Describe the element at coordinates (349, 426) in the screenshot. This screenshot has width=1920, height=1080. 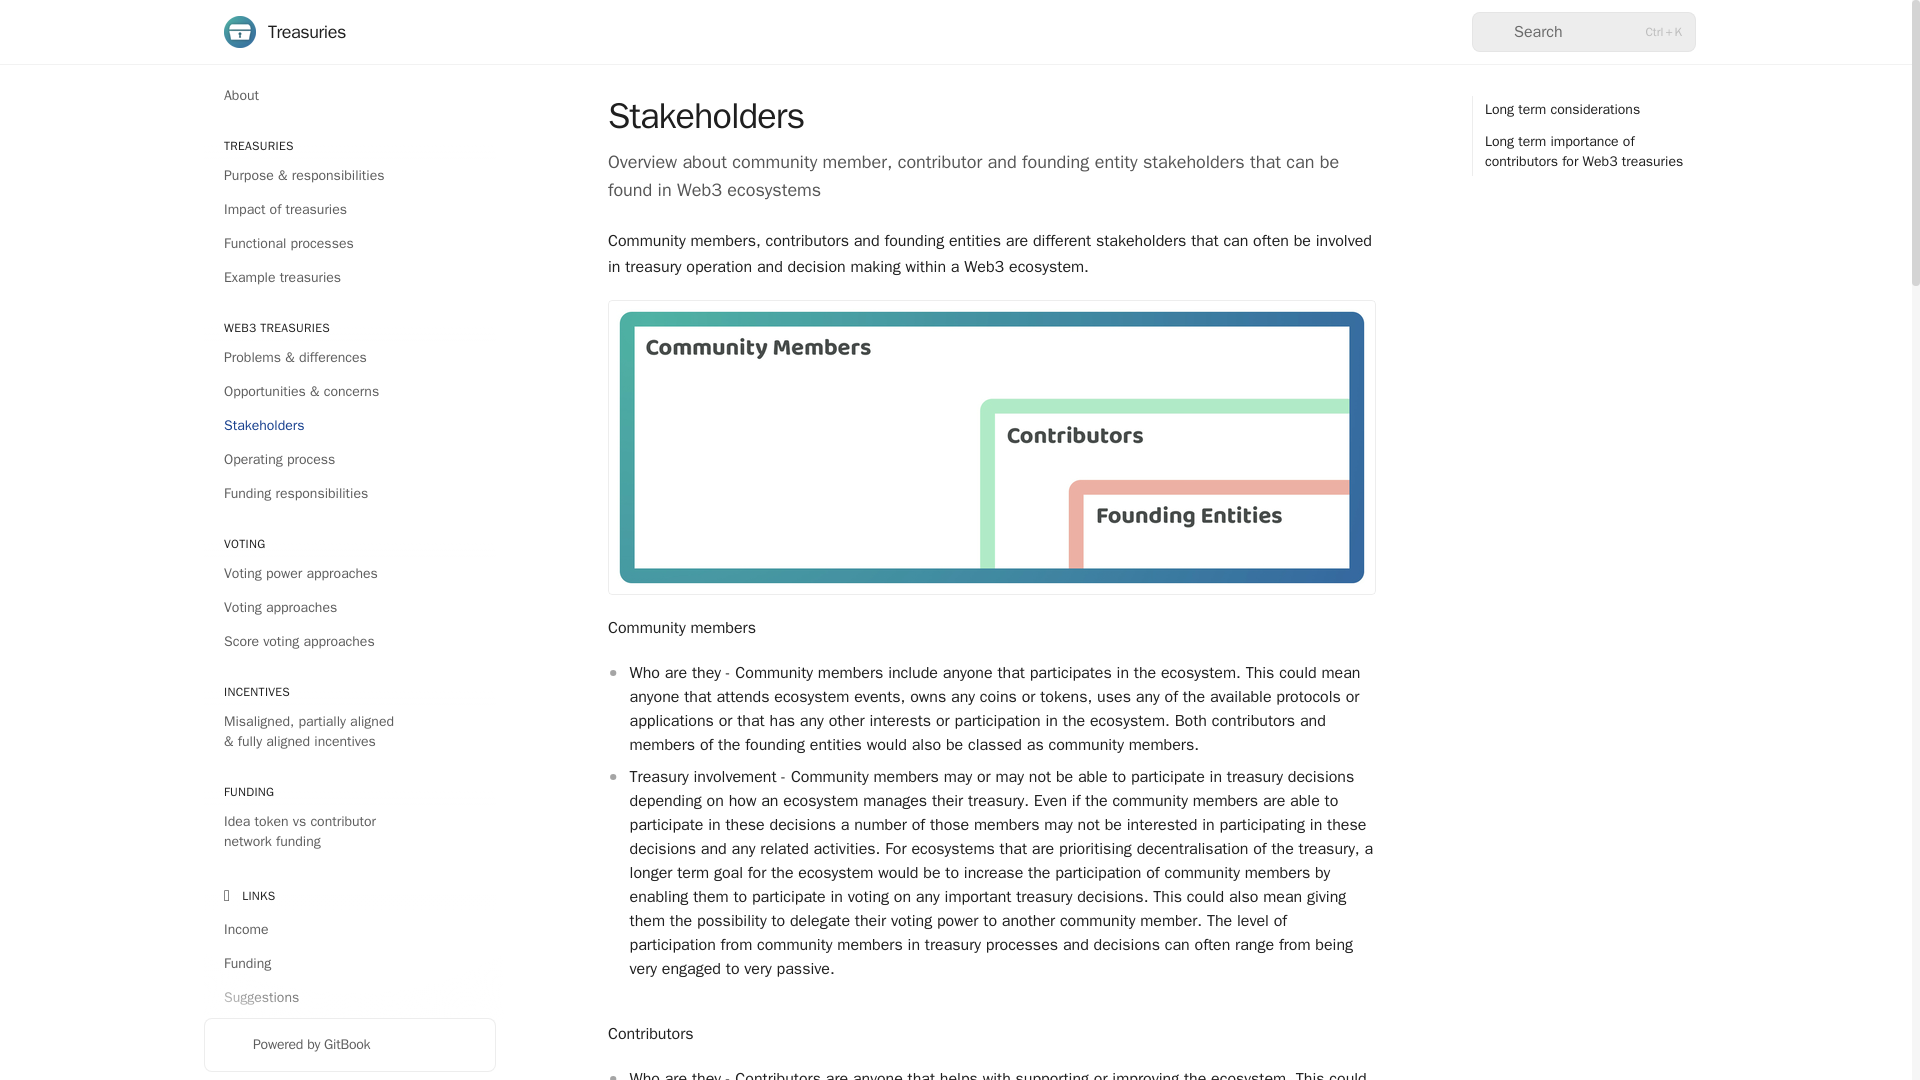
I see `Stakeholders` at that location.